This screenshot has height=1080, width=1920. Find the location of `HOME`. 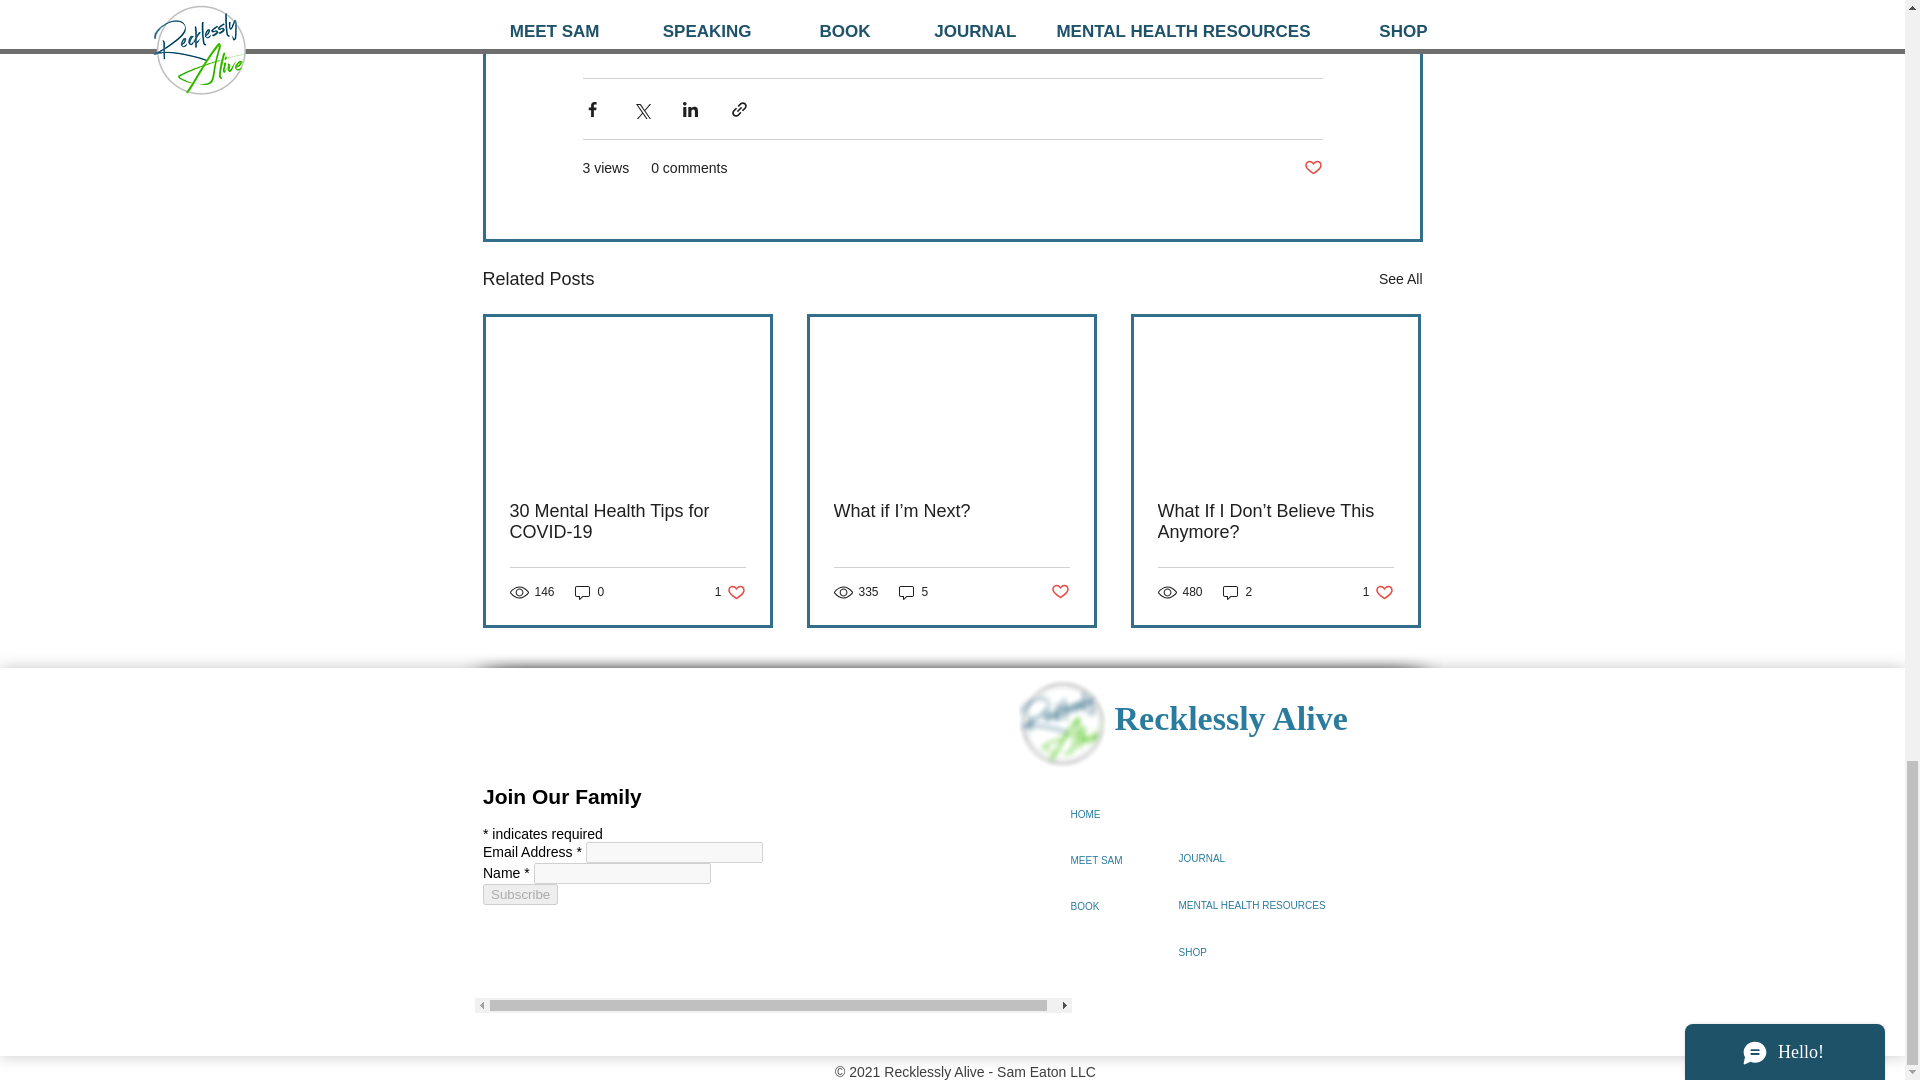

HOME is located at coordinates (1400, 278).